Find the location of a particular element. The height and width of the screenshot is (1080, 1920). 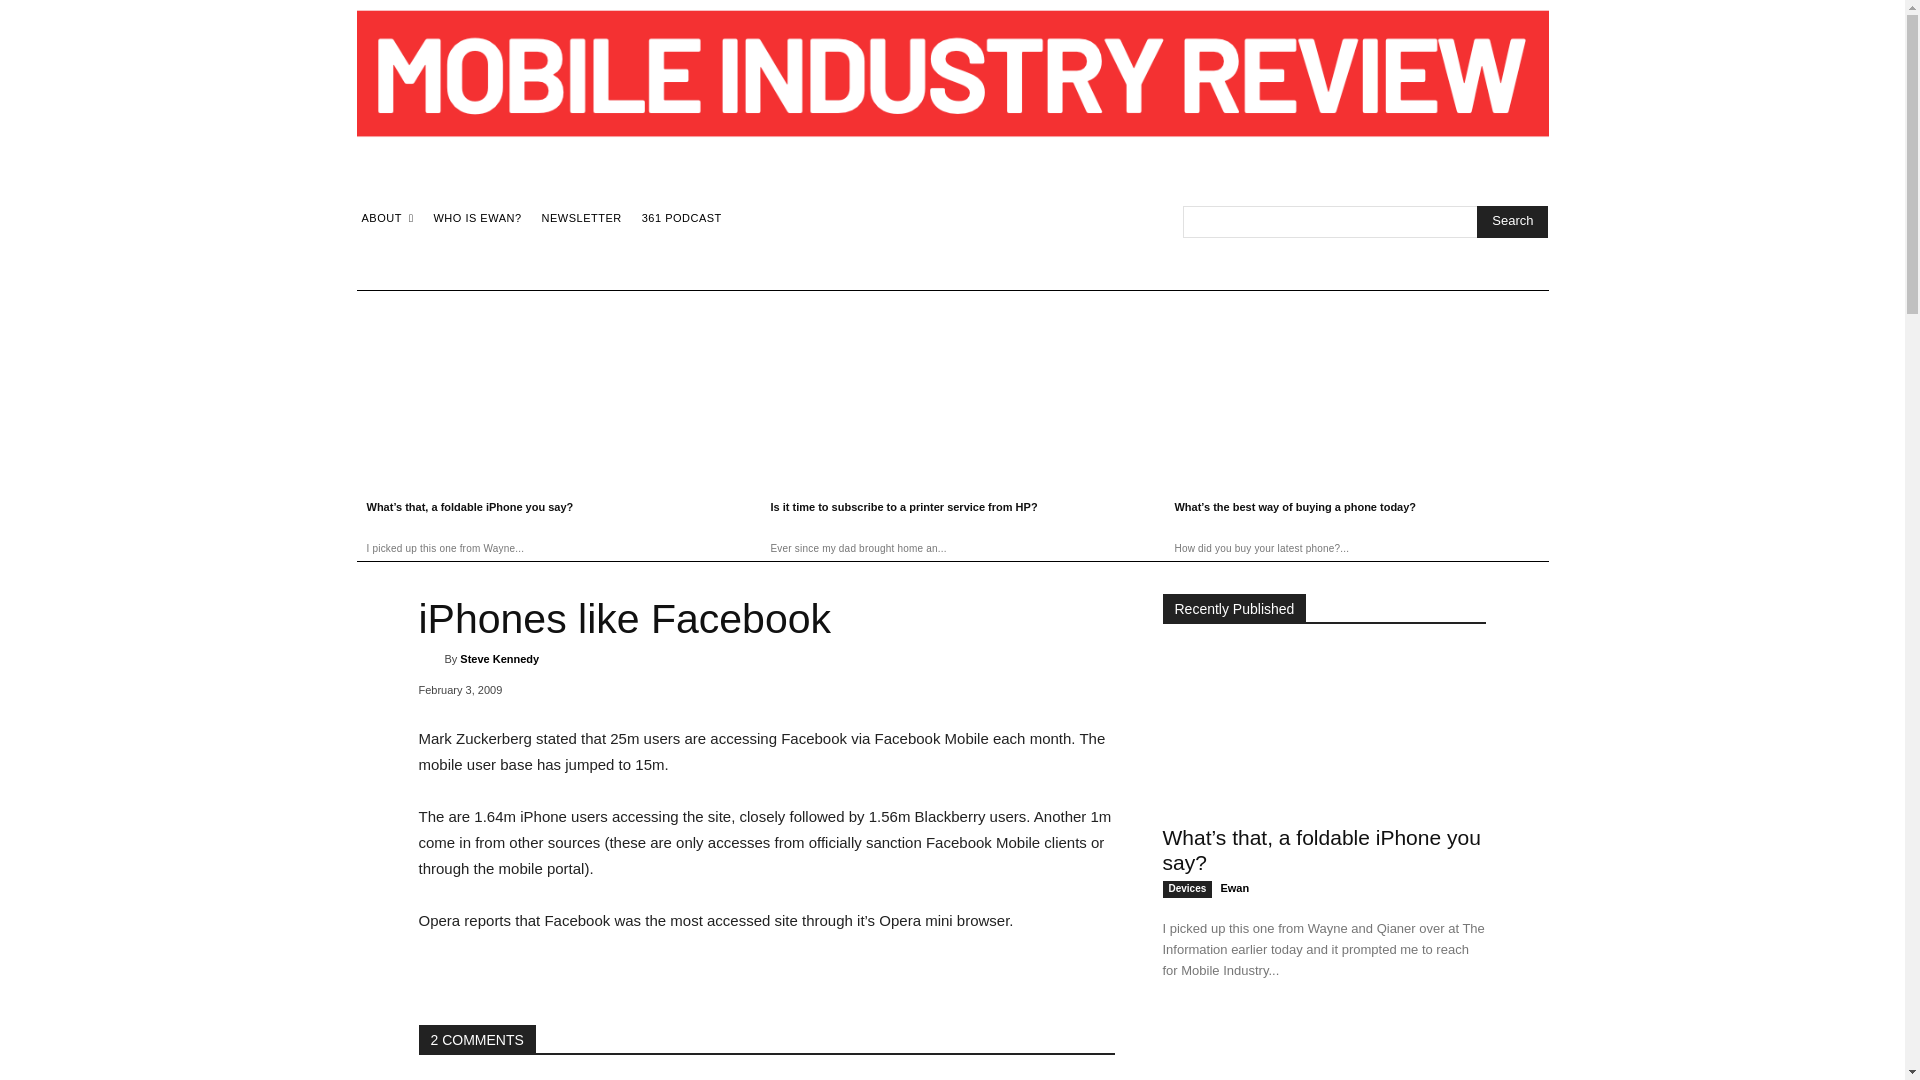

Ewan is located at coordinates (1234, 888).